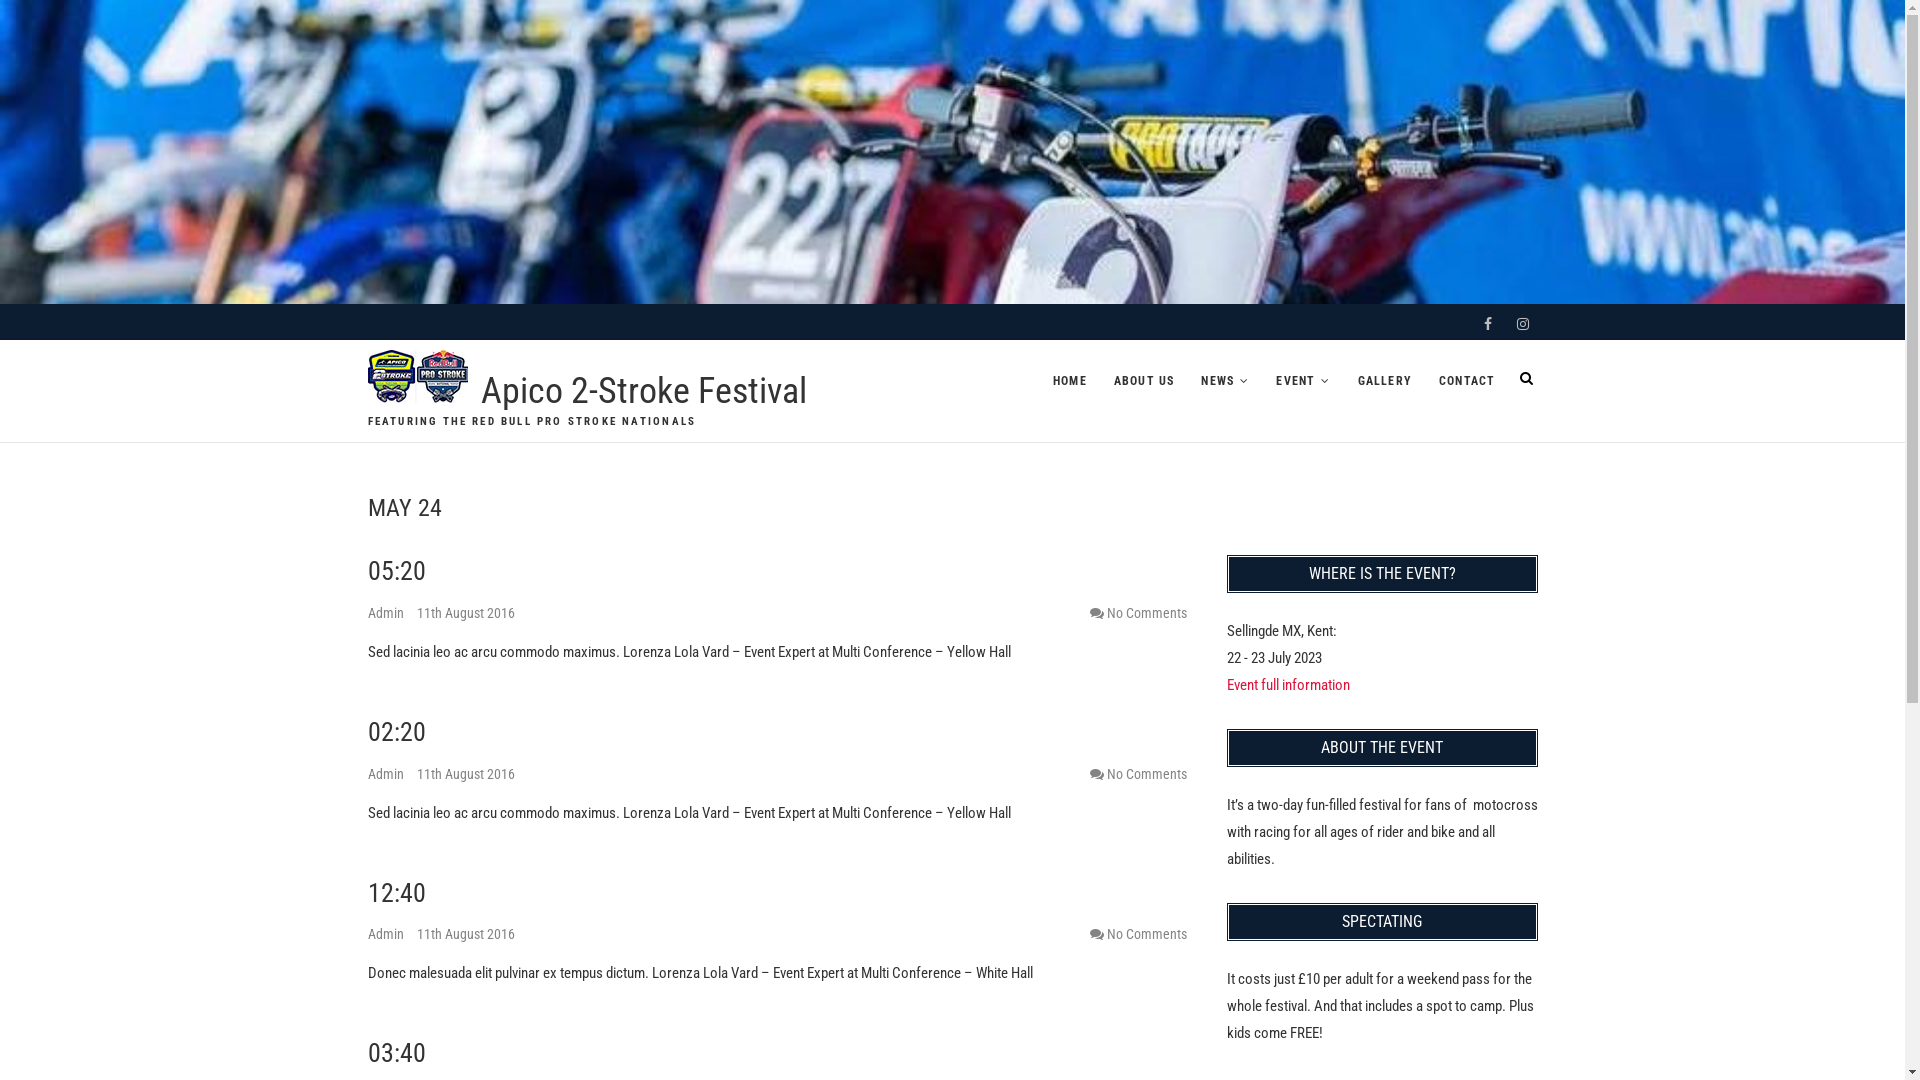 Image resolution: width=1920 pixels, height=1080 pixels. I want to click on GALLERY, so click(1385, 381).